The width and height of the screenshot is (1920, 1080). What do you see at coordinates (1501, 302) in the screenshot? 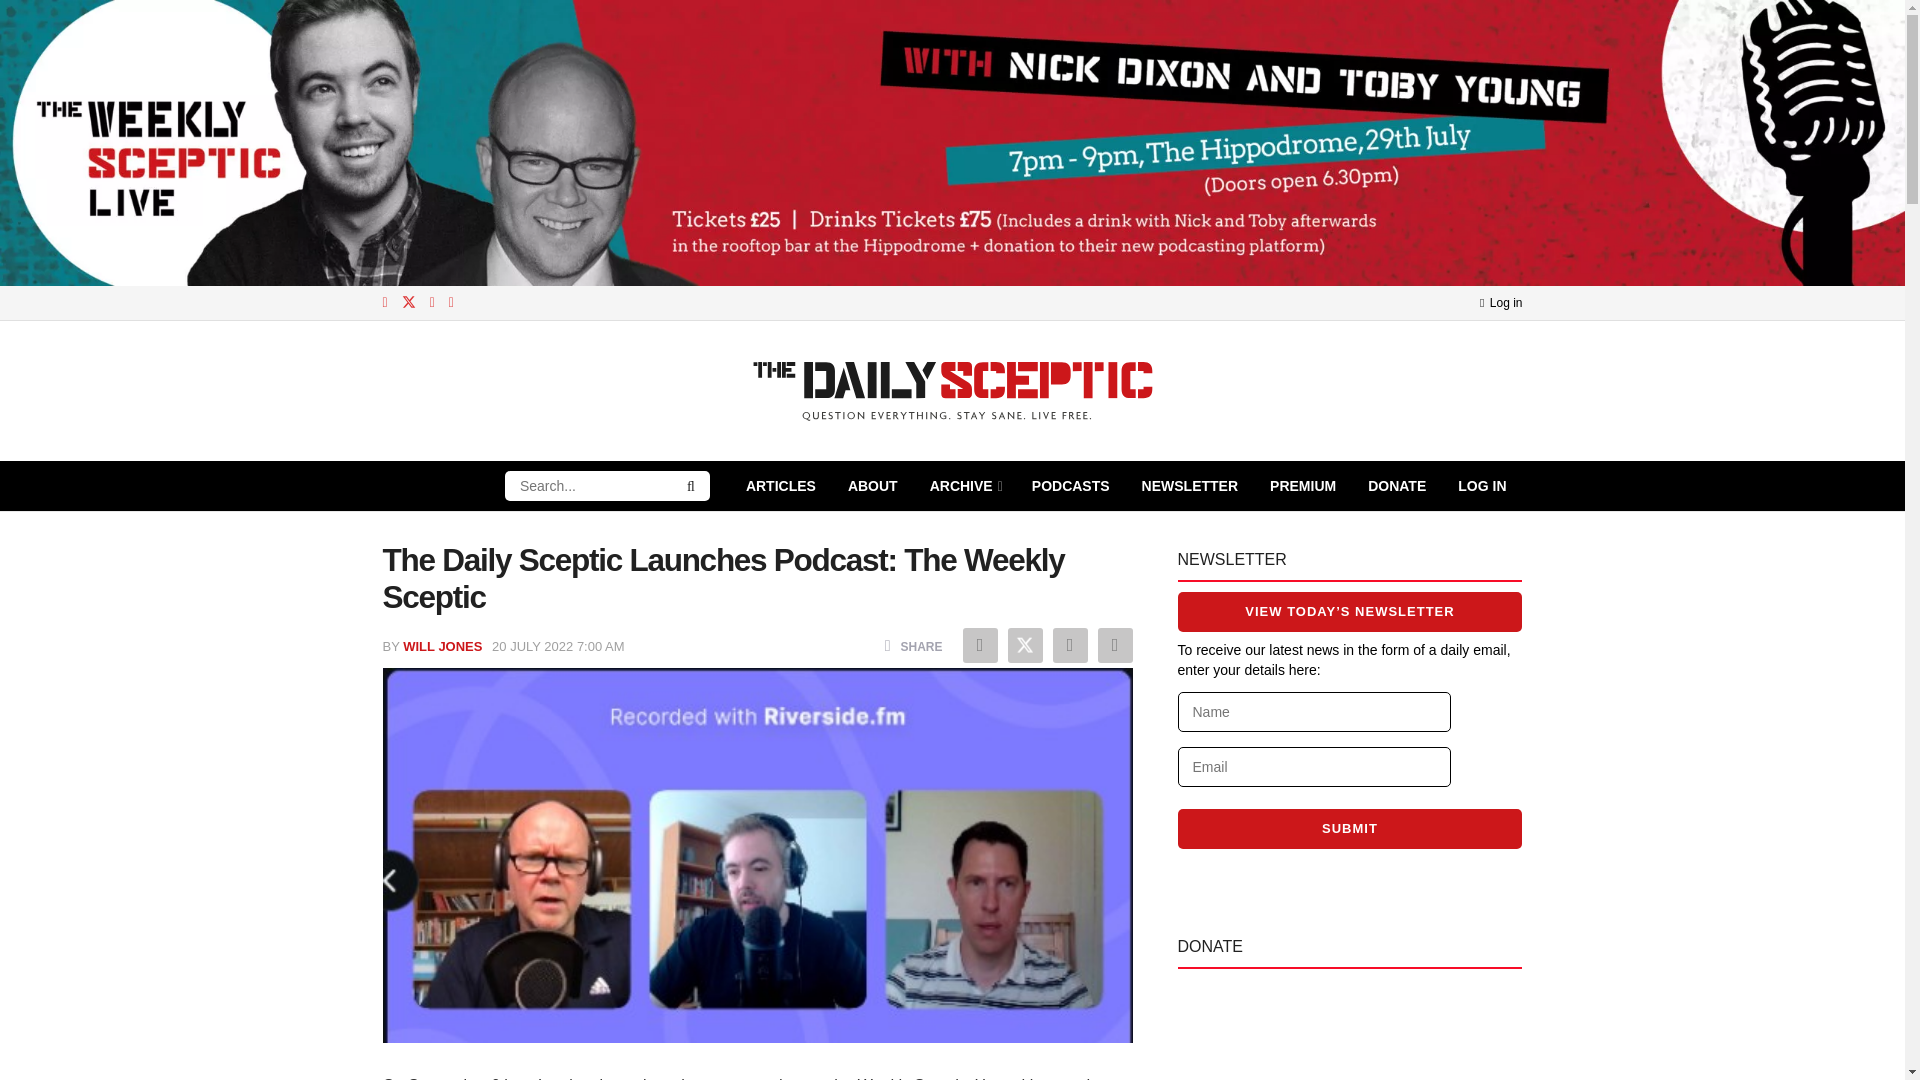
I see `Log in` at bounding box center [1501, 302].